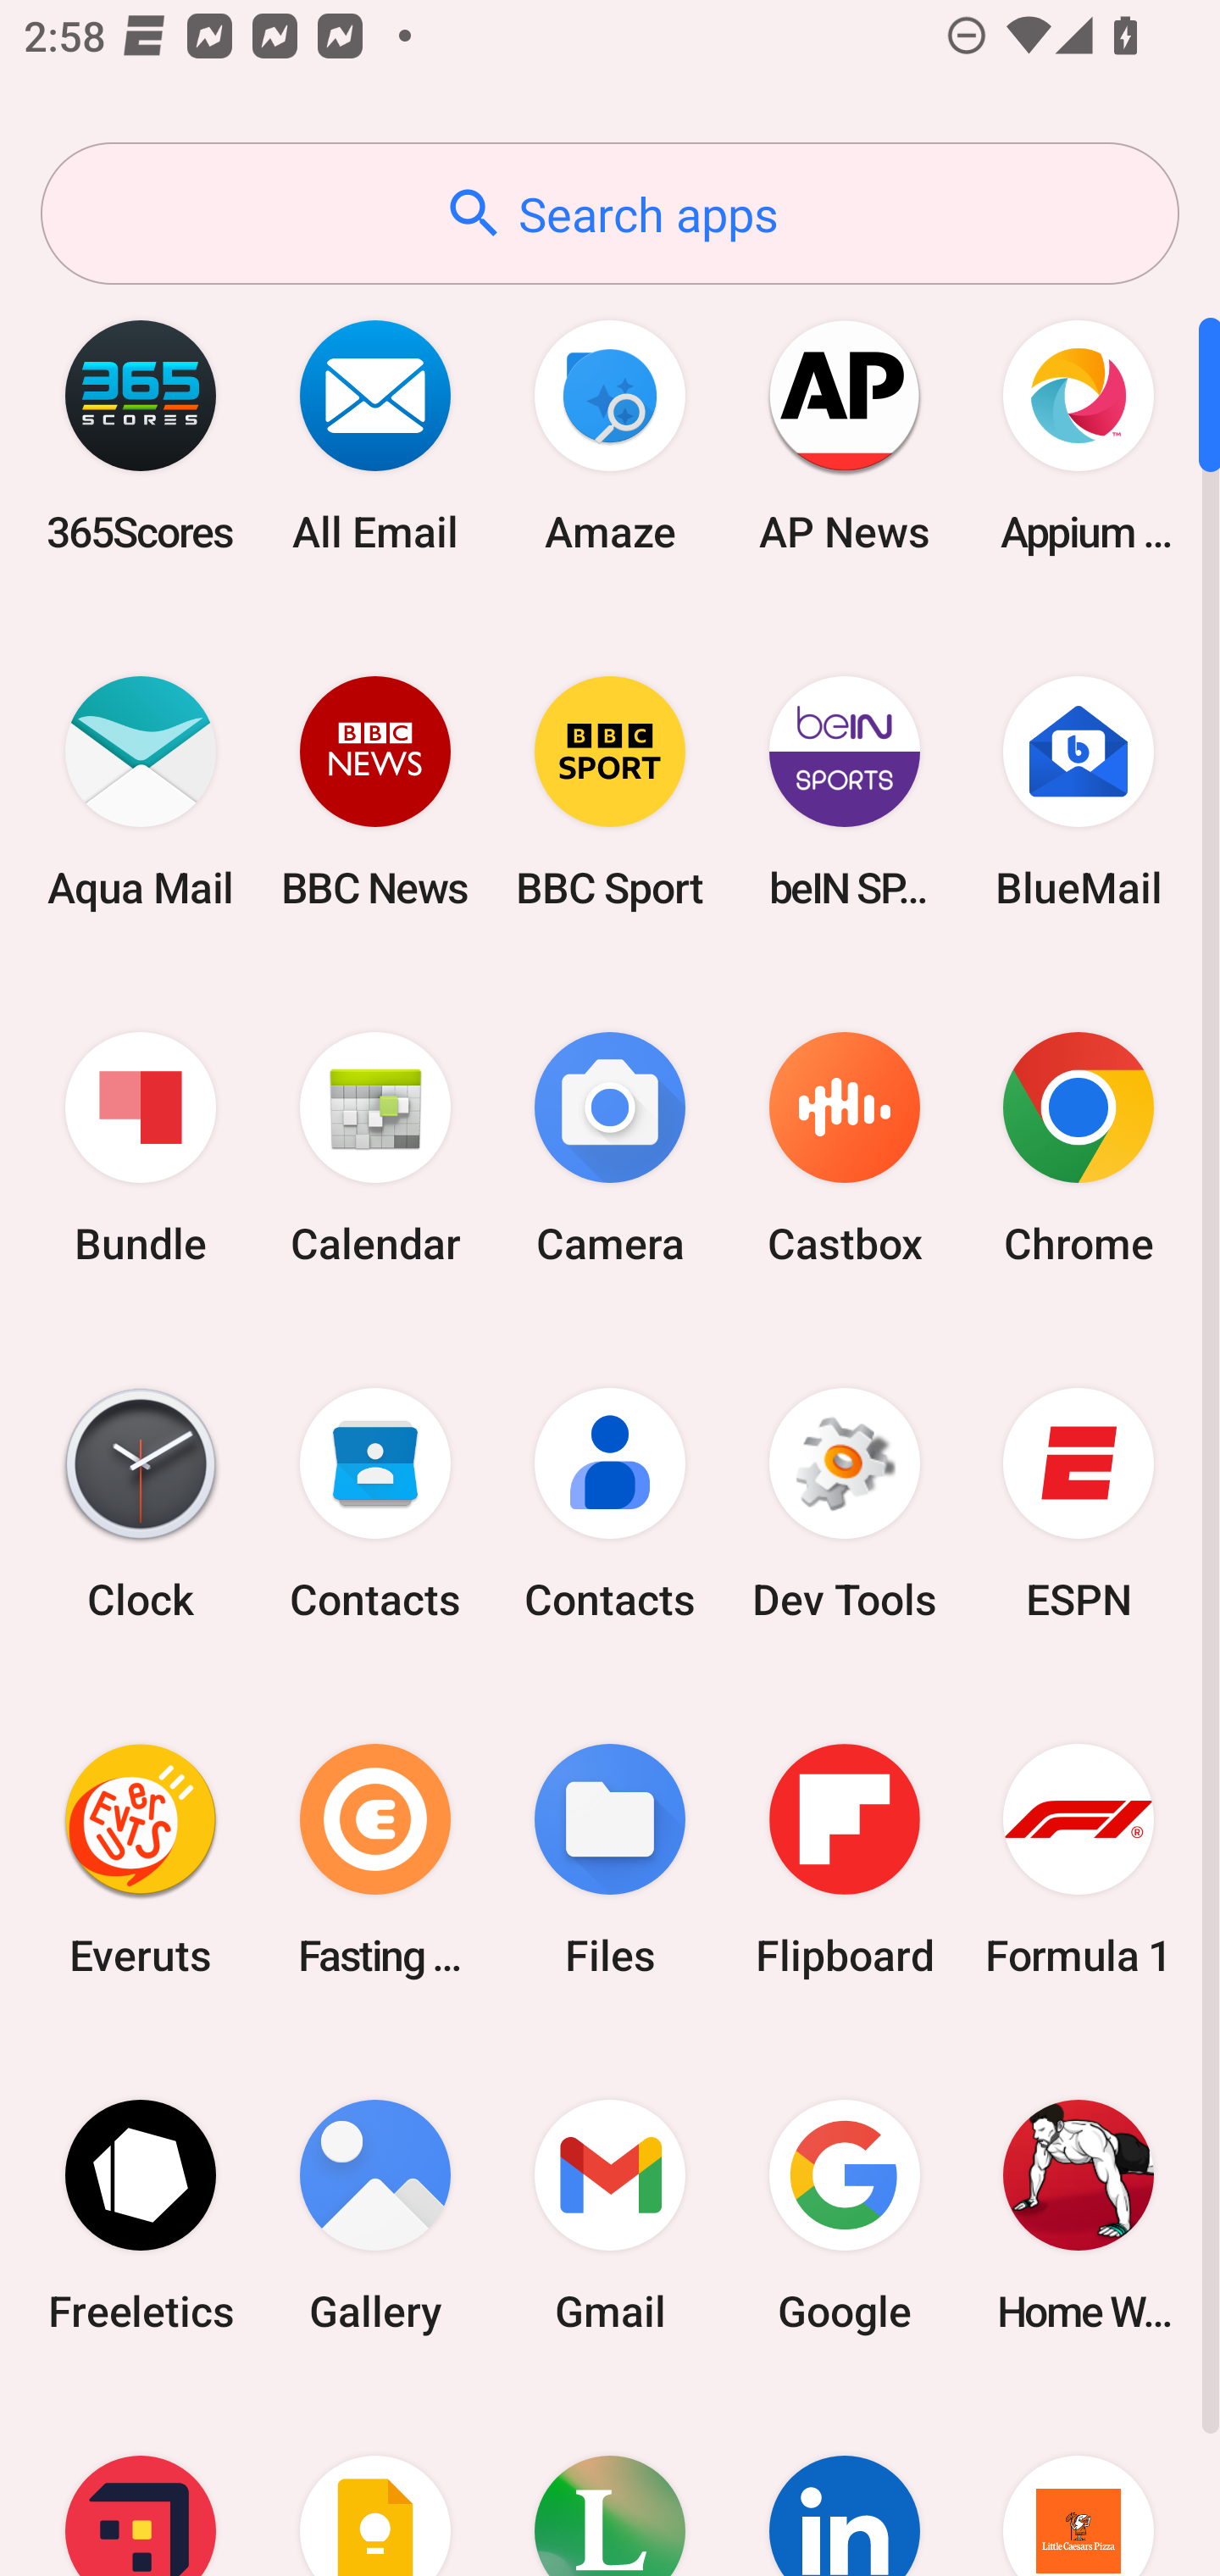  Describe the element at coordinates (141, 436) in the screenshot. I see `365Scores` at that location.